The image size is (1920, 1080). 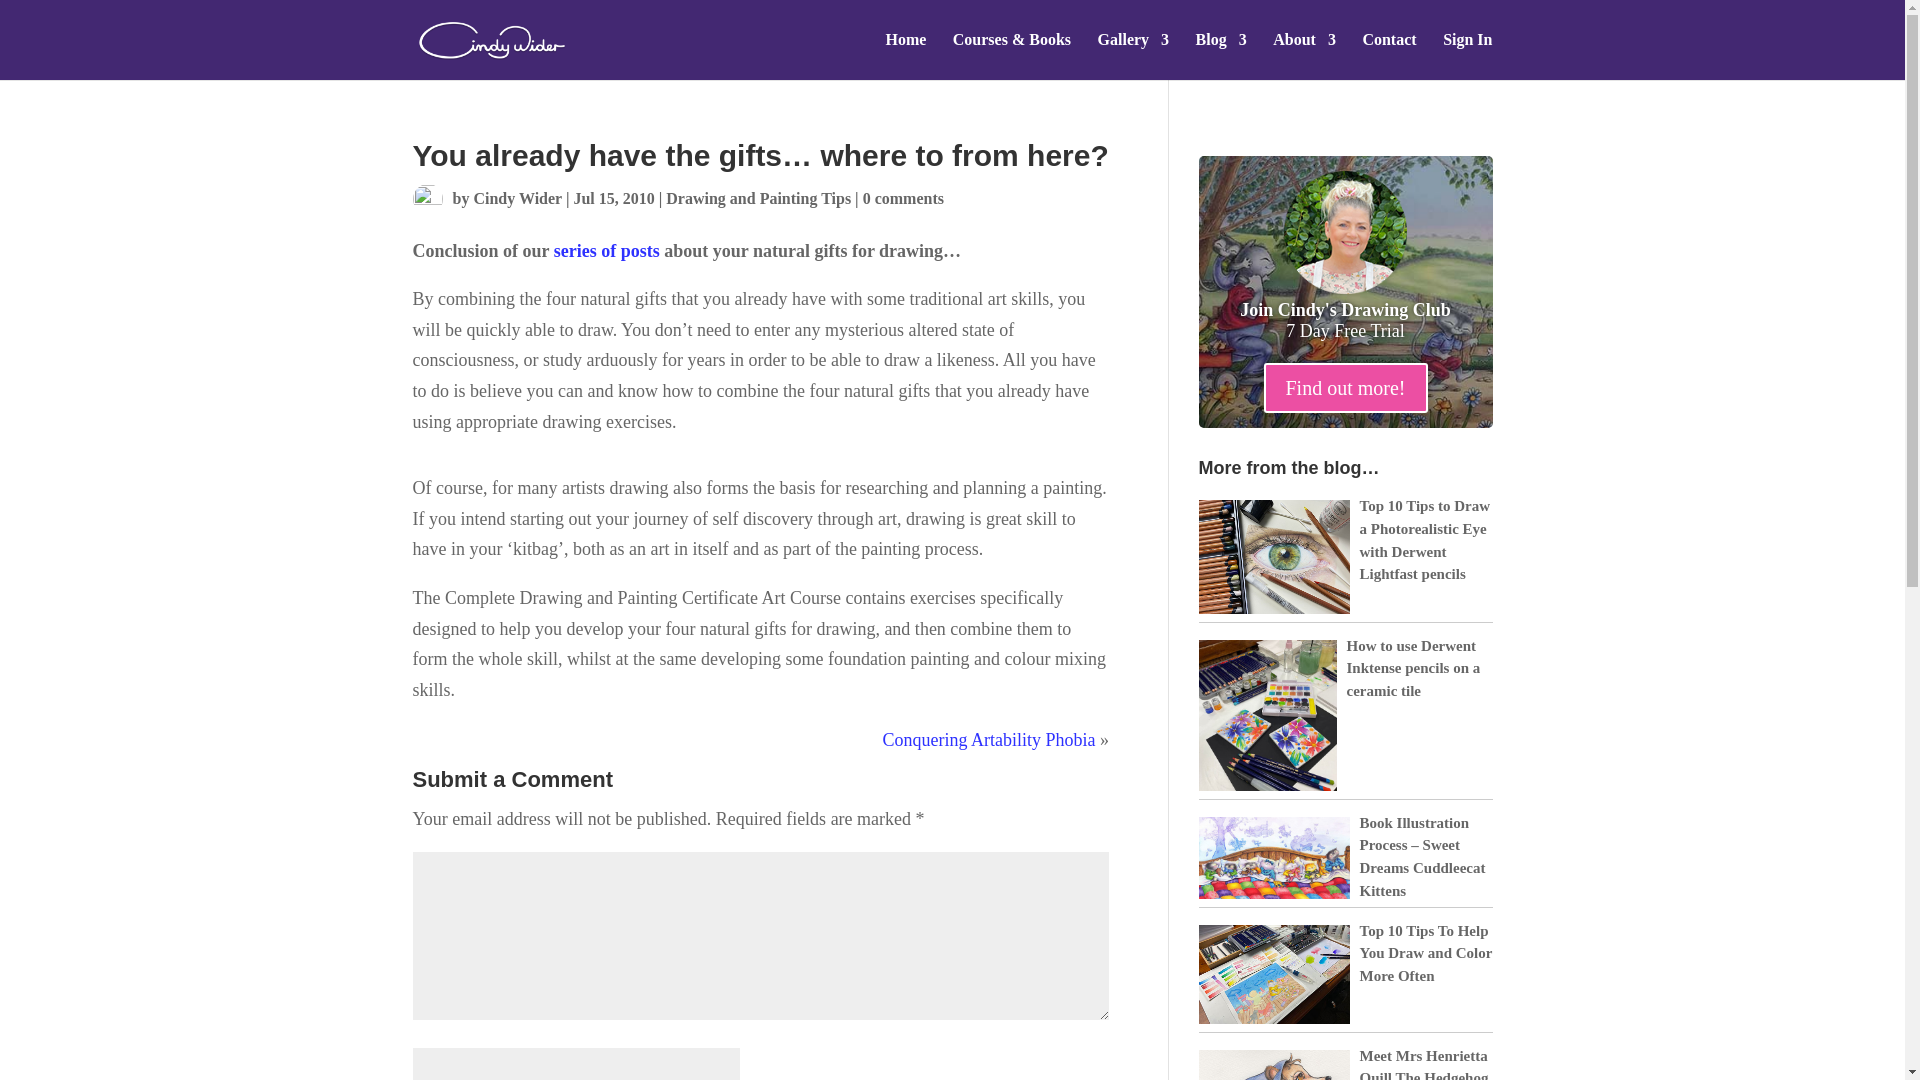 I want to click on Cindy Wider, so click(x=516, y=198).